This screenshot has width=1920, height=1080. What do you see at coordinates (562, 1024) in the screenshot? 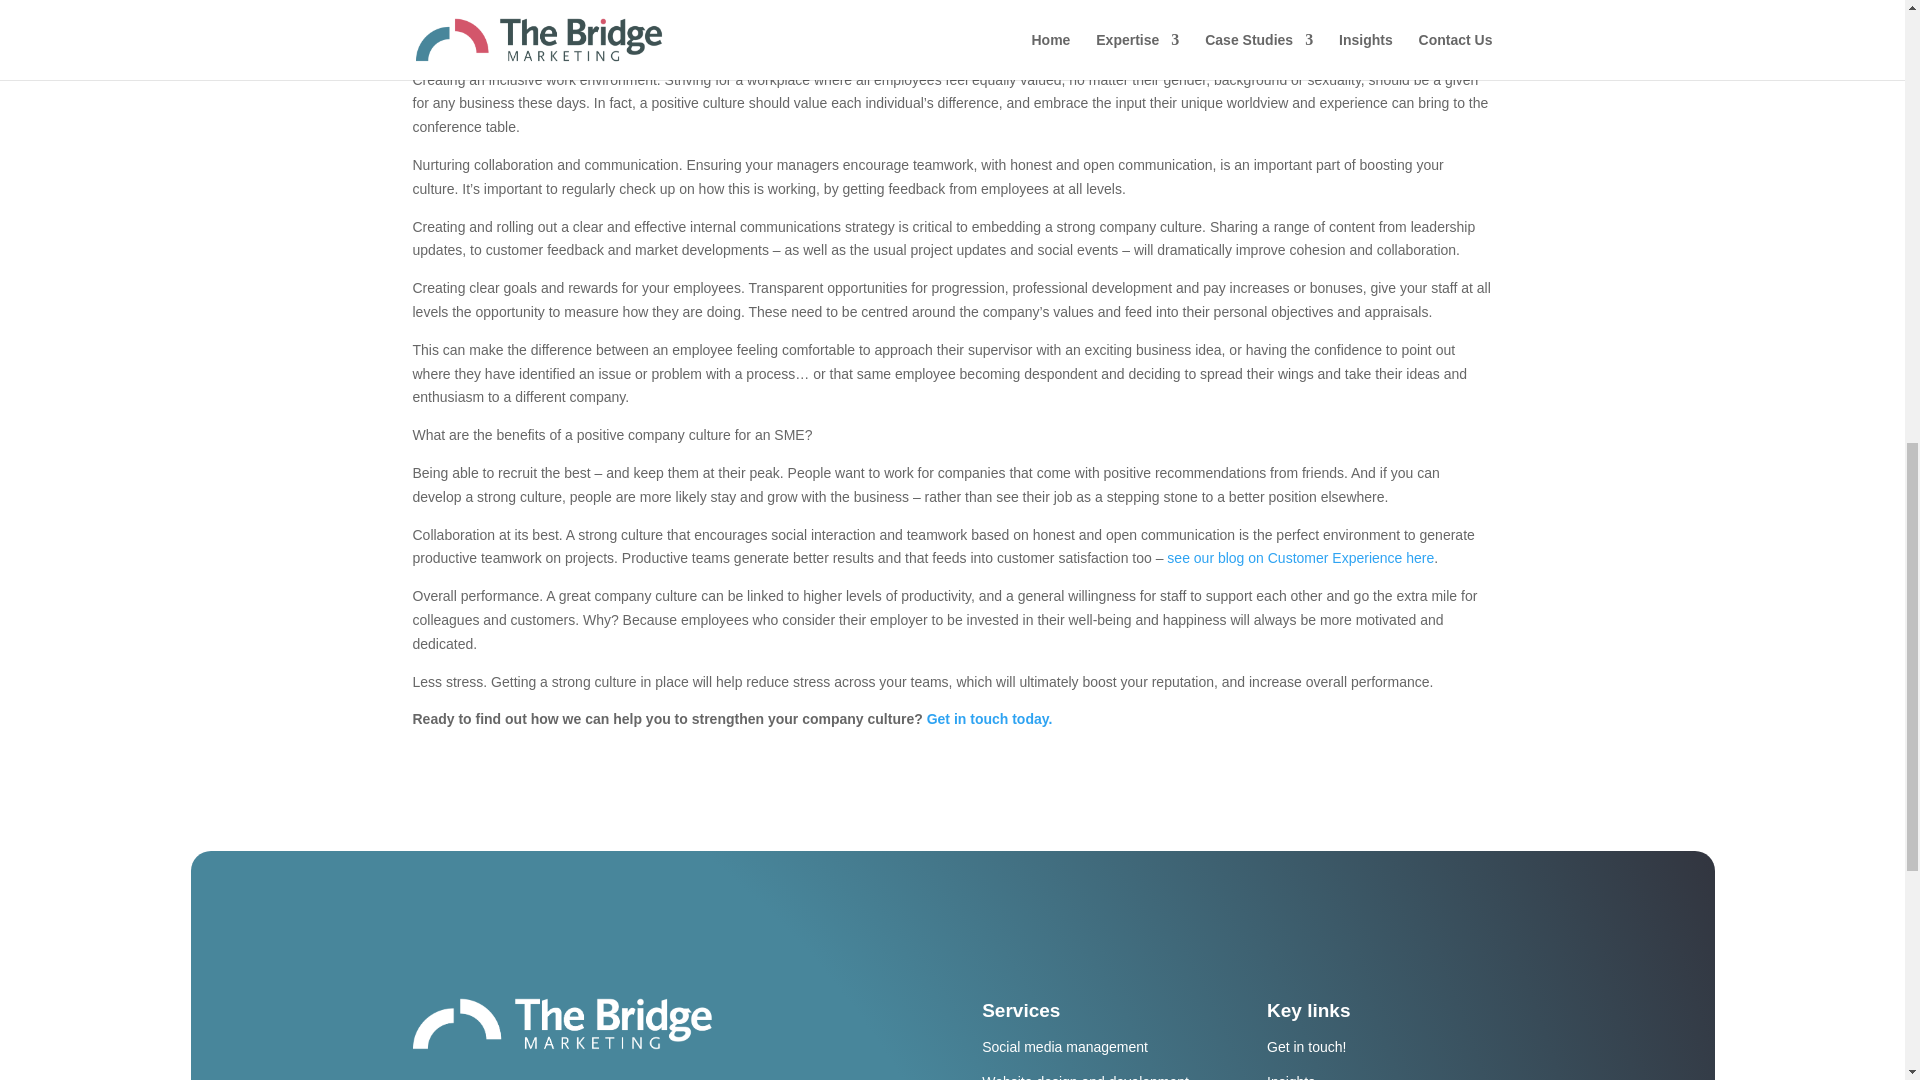
I see `tbm white` at bounding box center [562, 1024].